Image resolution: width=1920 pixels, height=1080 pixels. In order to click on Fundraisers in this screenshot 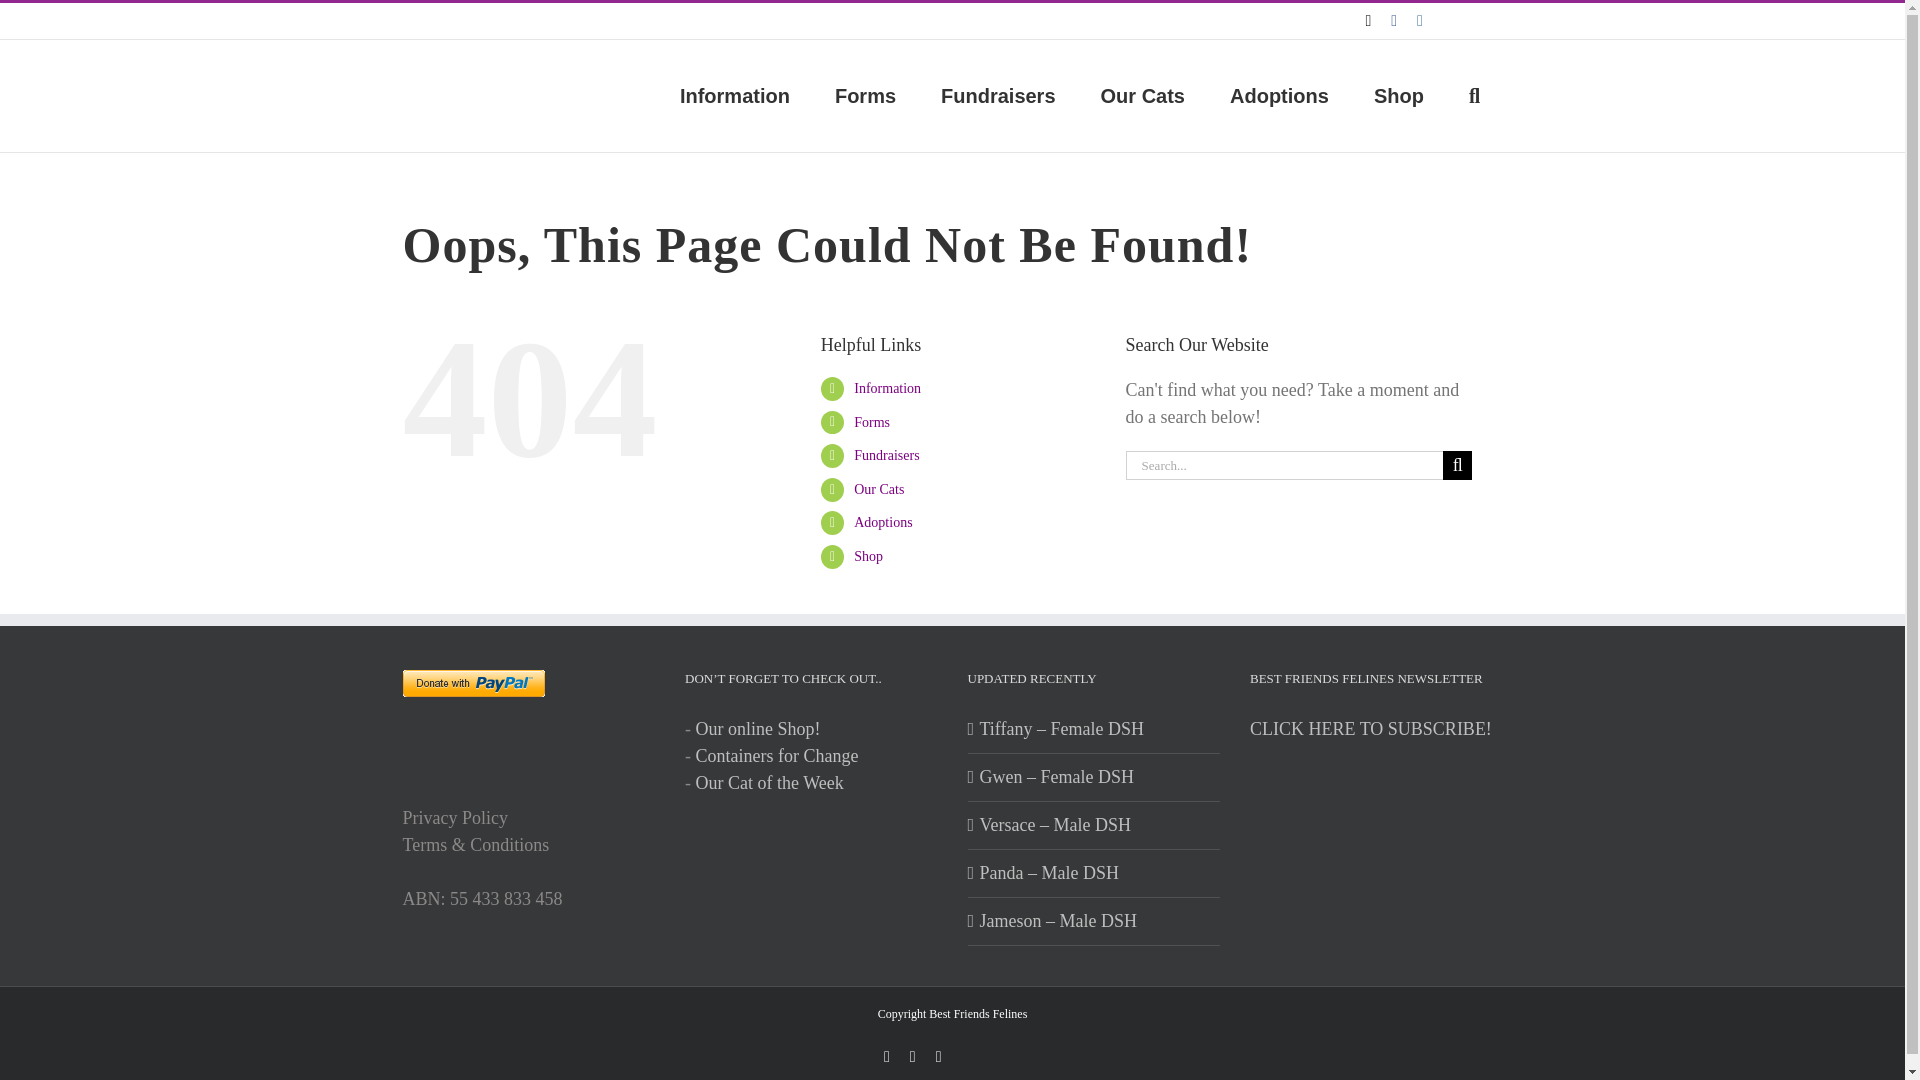, I will do `click(998, 96)`.